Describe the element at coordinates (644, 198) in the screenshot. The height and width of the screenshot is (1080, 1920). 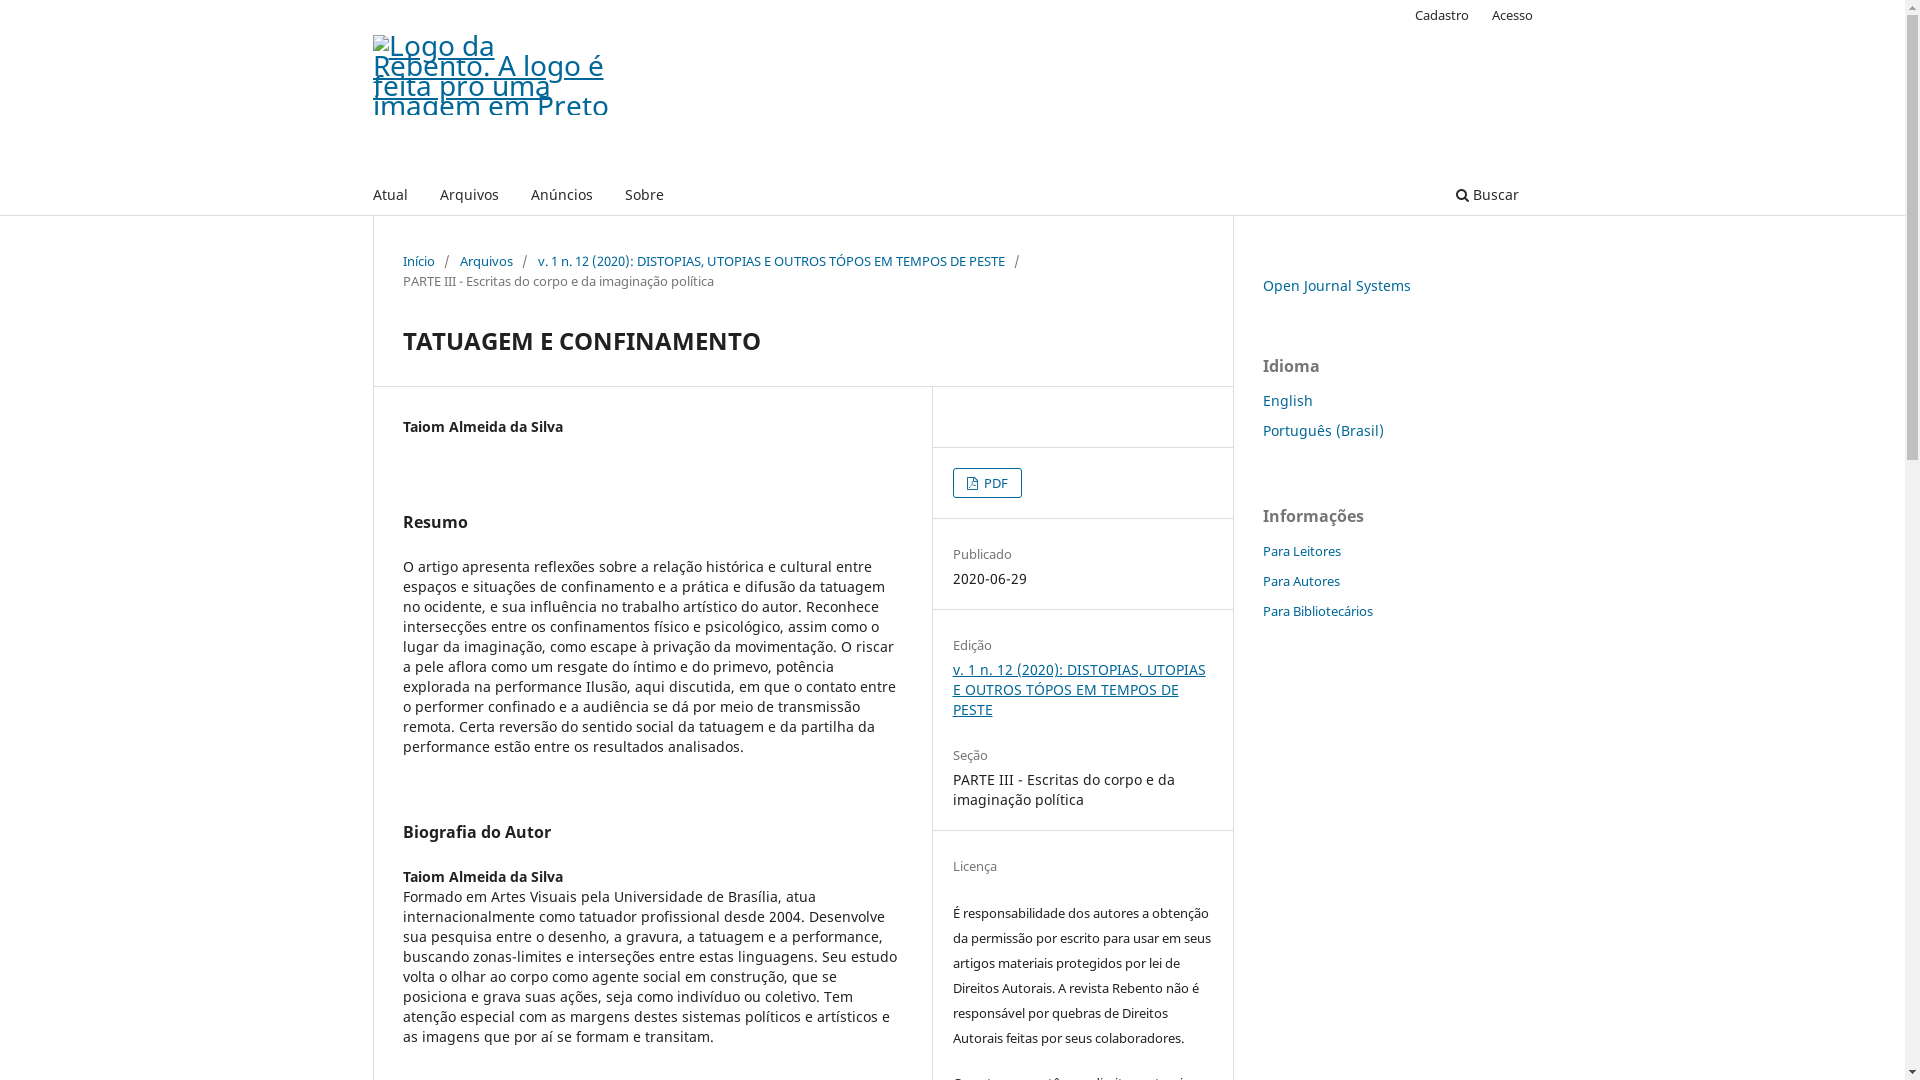
I see `Sobre` at that location.